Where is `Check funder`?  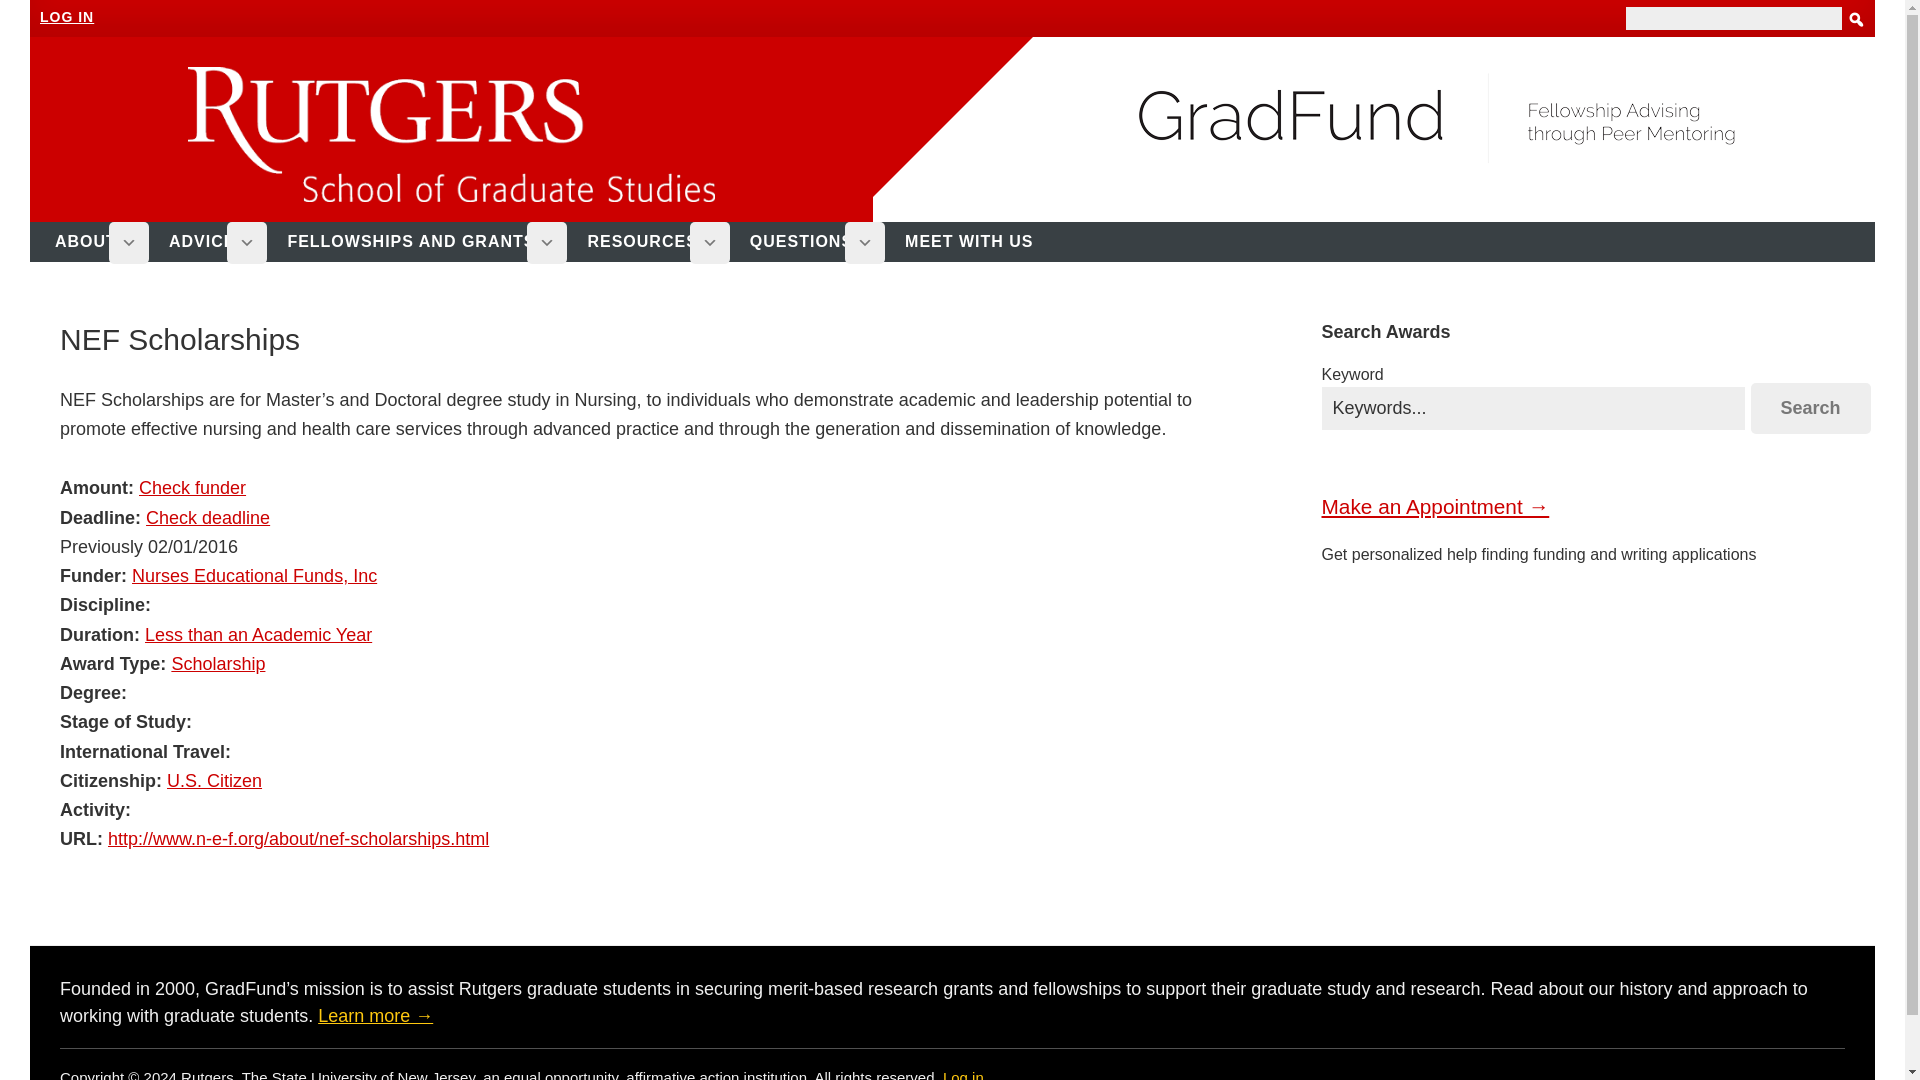
Check funder is located at coordinates (192, 488).